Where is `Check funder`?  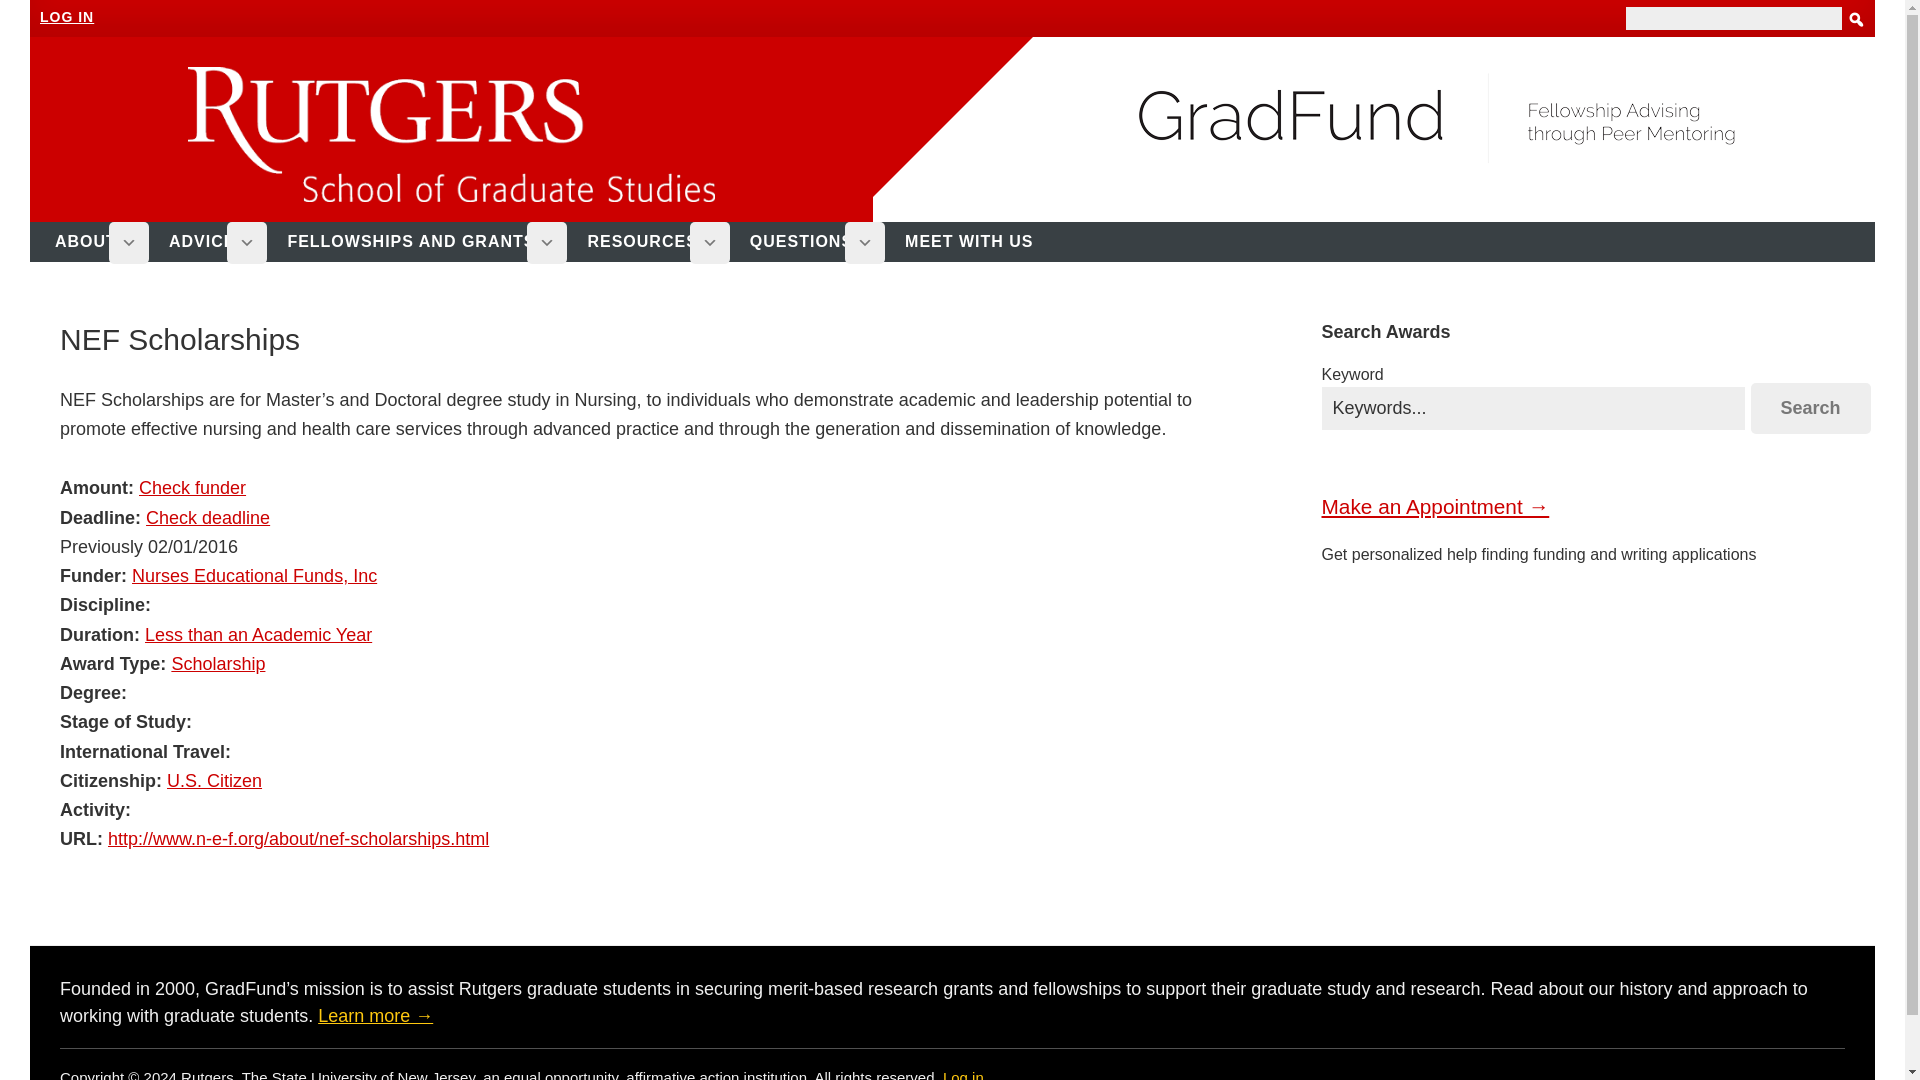
Check funder is located at coordinates (192, 488).